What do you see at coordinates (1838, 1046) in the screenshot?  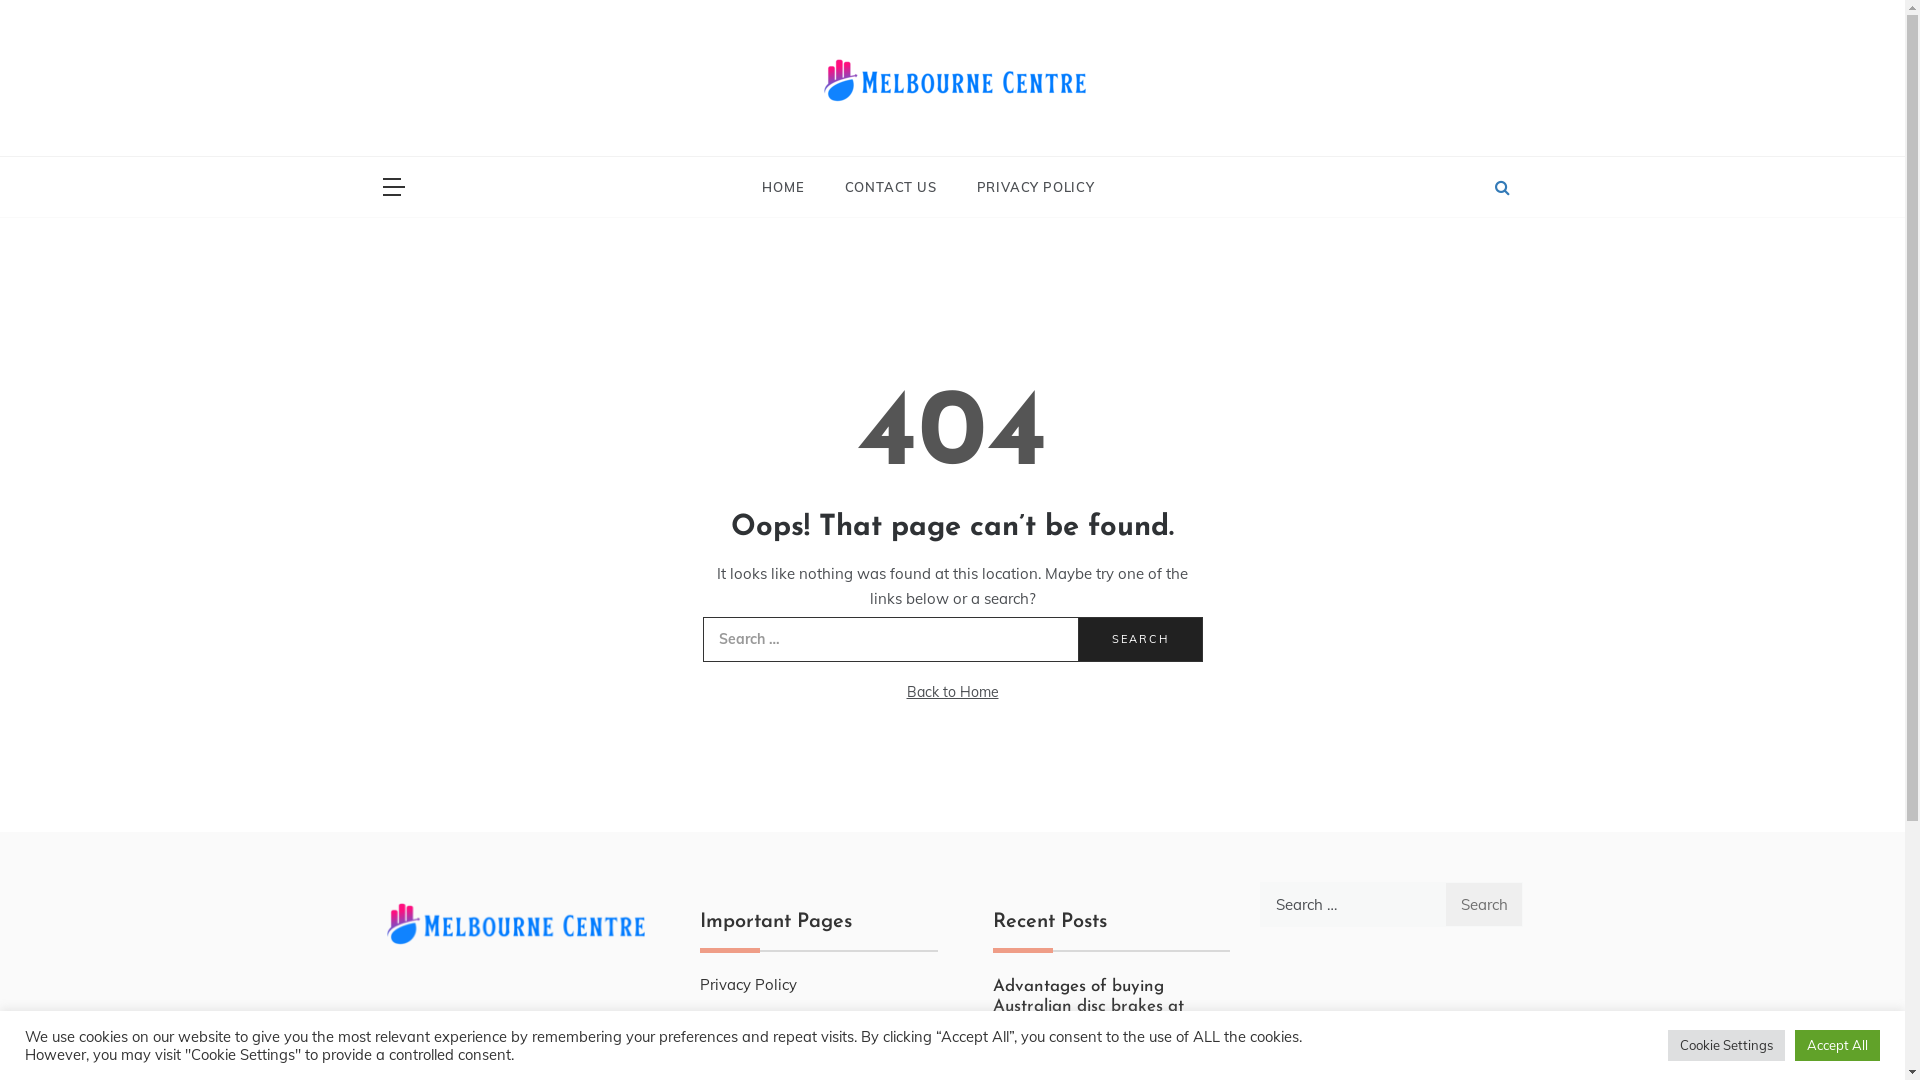 I see `Accept All` at bounding box center [1838, 1046].